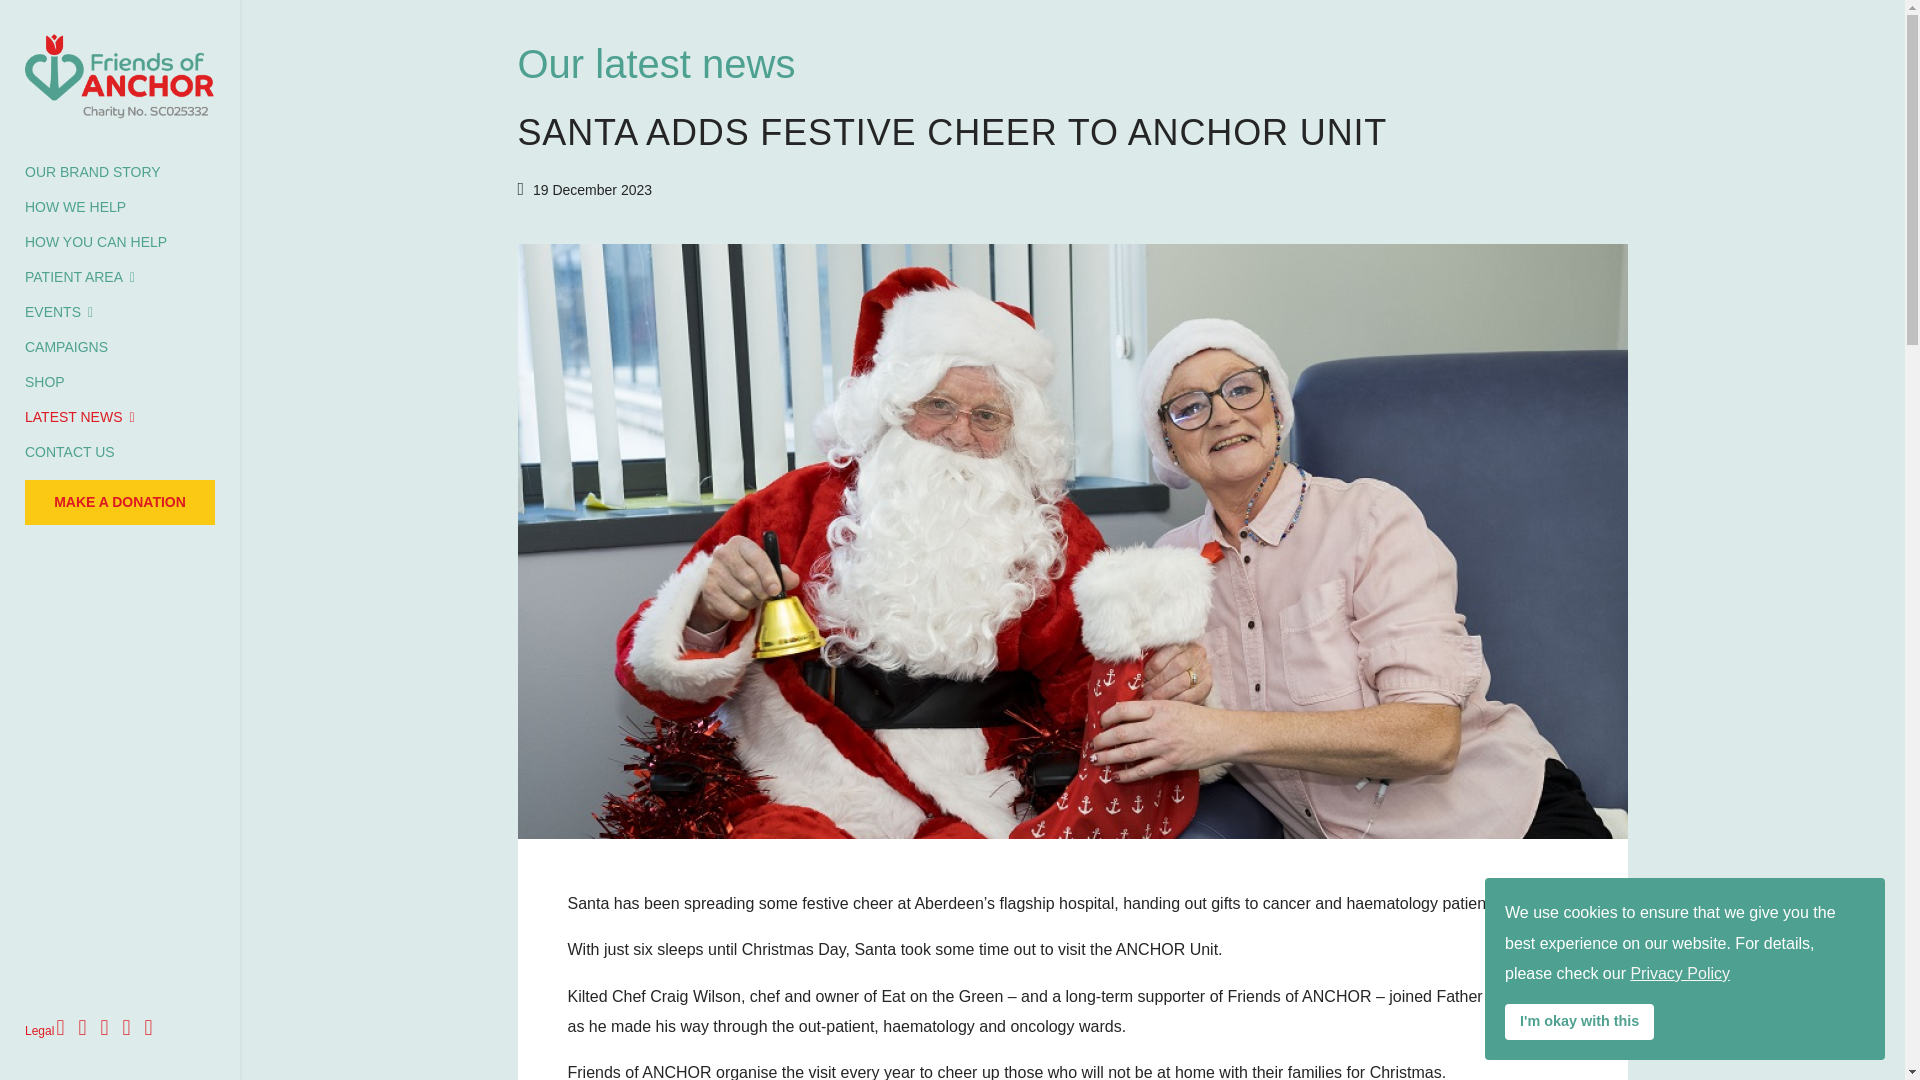 This screenshot has width=1920, height=1080. I want to click on MAKE A DONATION, so click(120, 502).